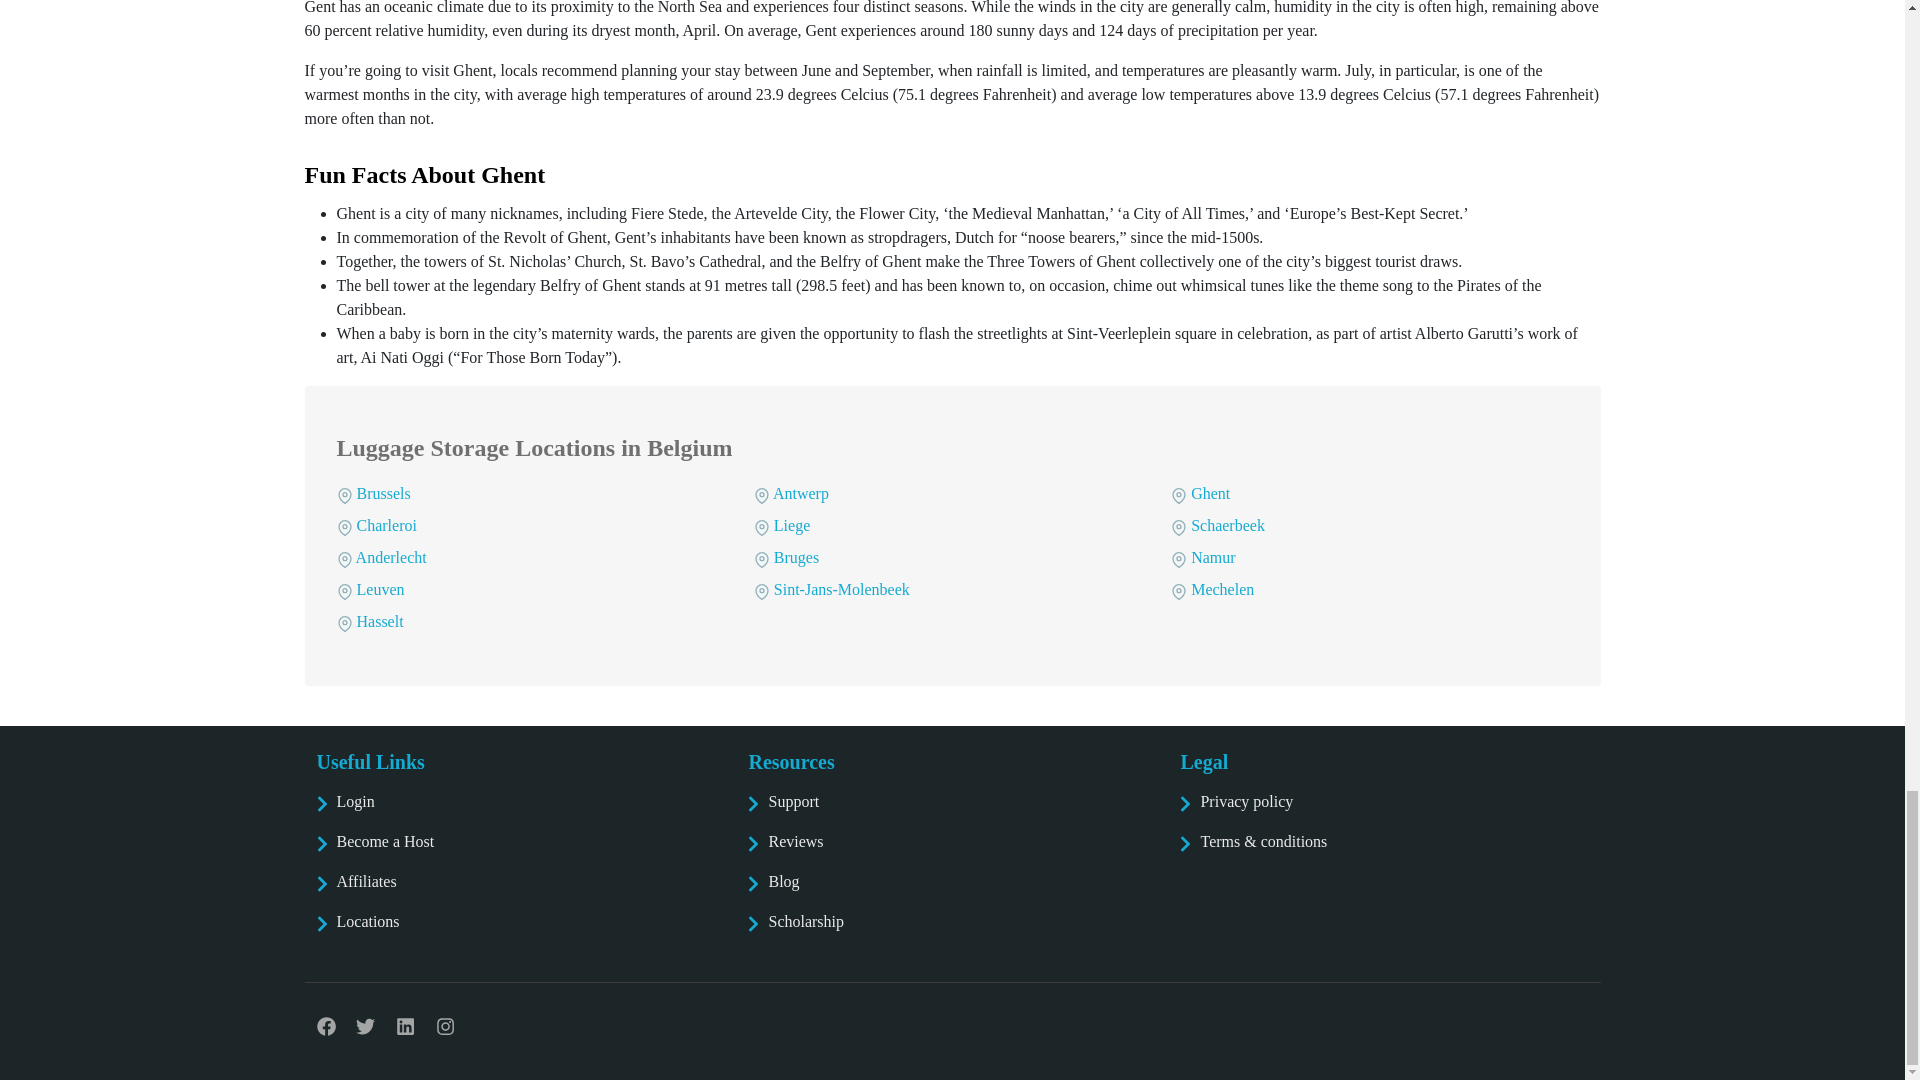 The image size is (1920, 1080). I want to click on Privacy policy, so click(1384, 810).